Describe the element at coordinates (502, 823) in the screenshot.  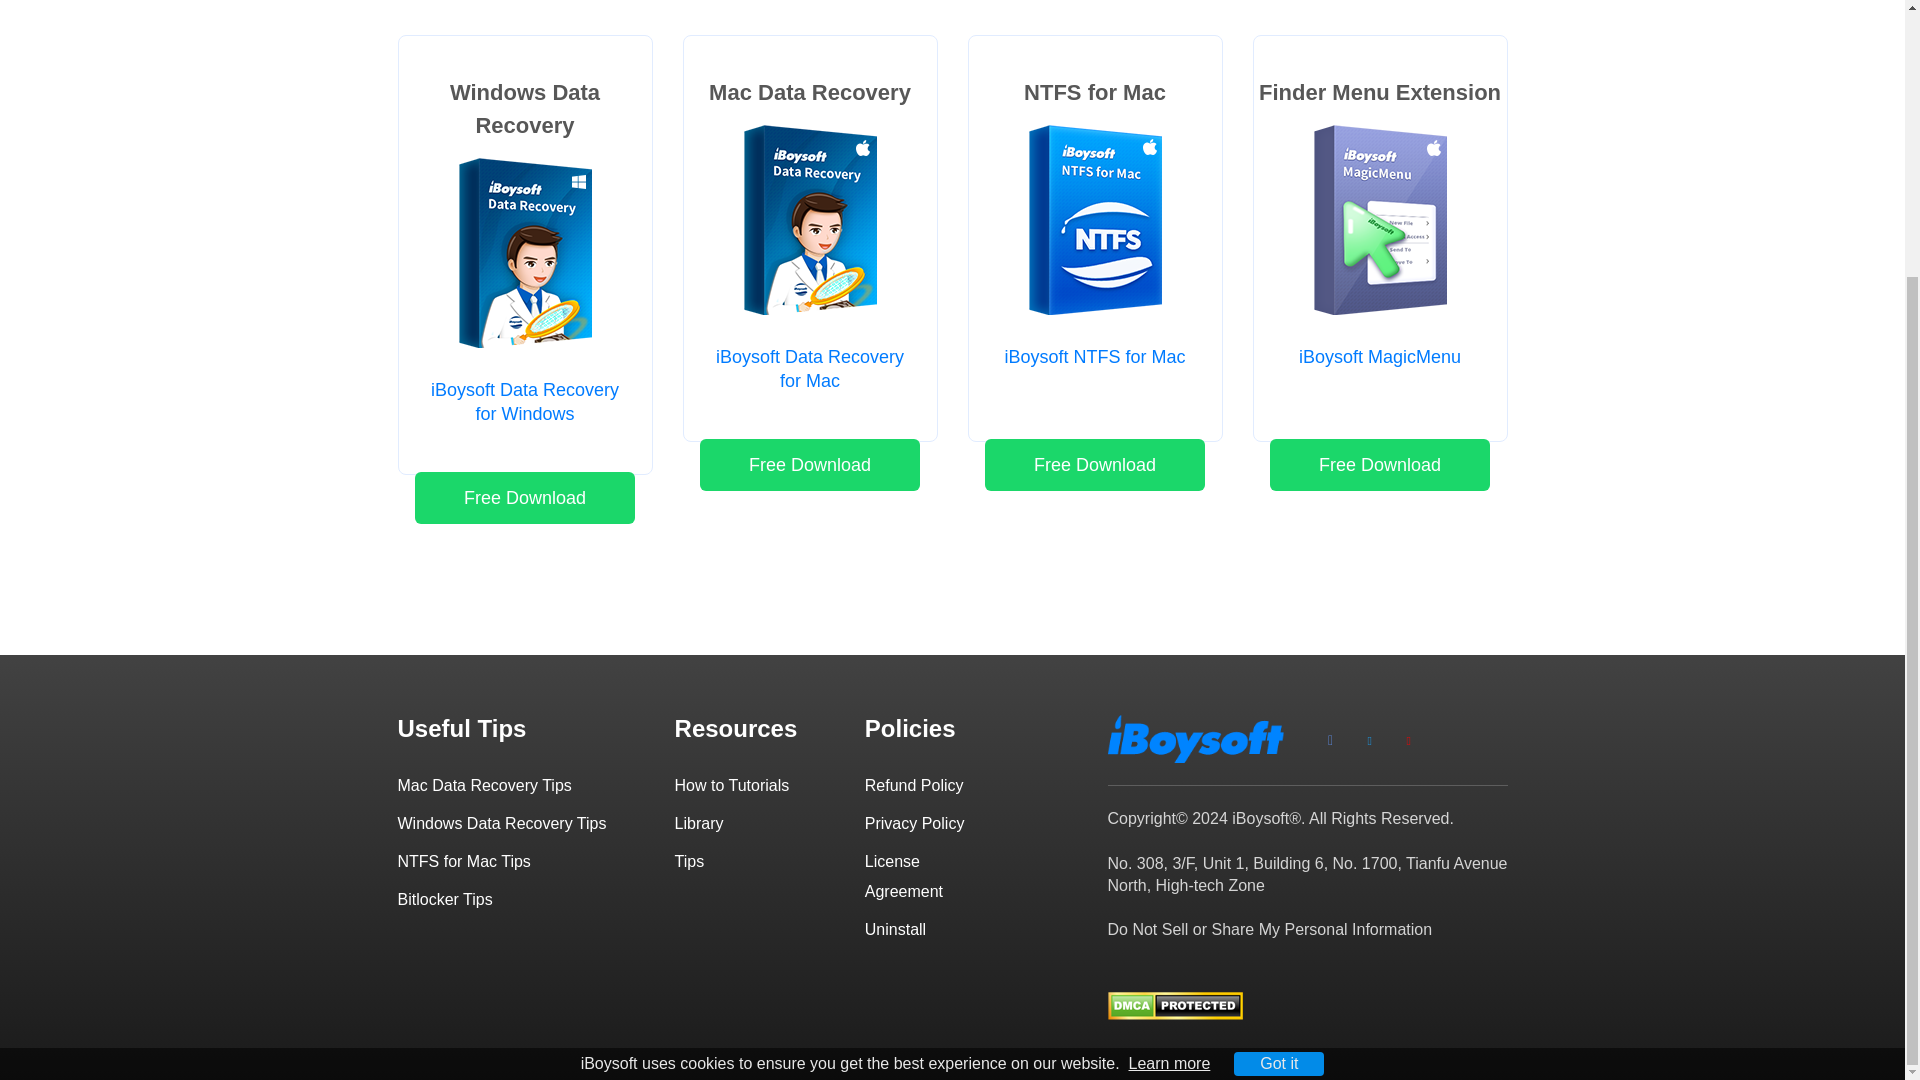
I see `Windows Data Recovery Tips` at that location.